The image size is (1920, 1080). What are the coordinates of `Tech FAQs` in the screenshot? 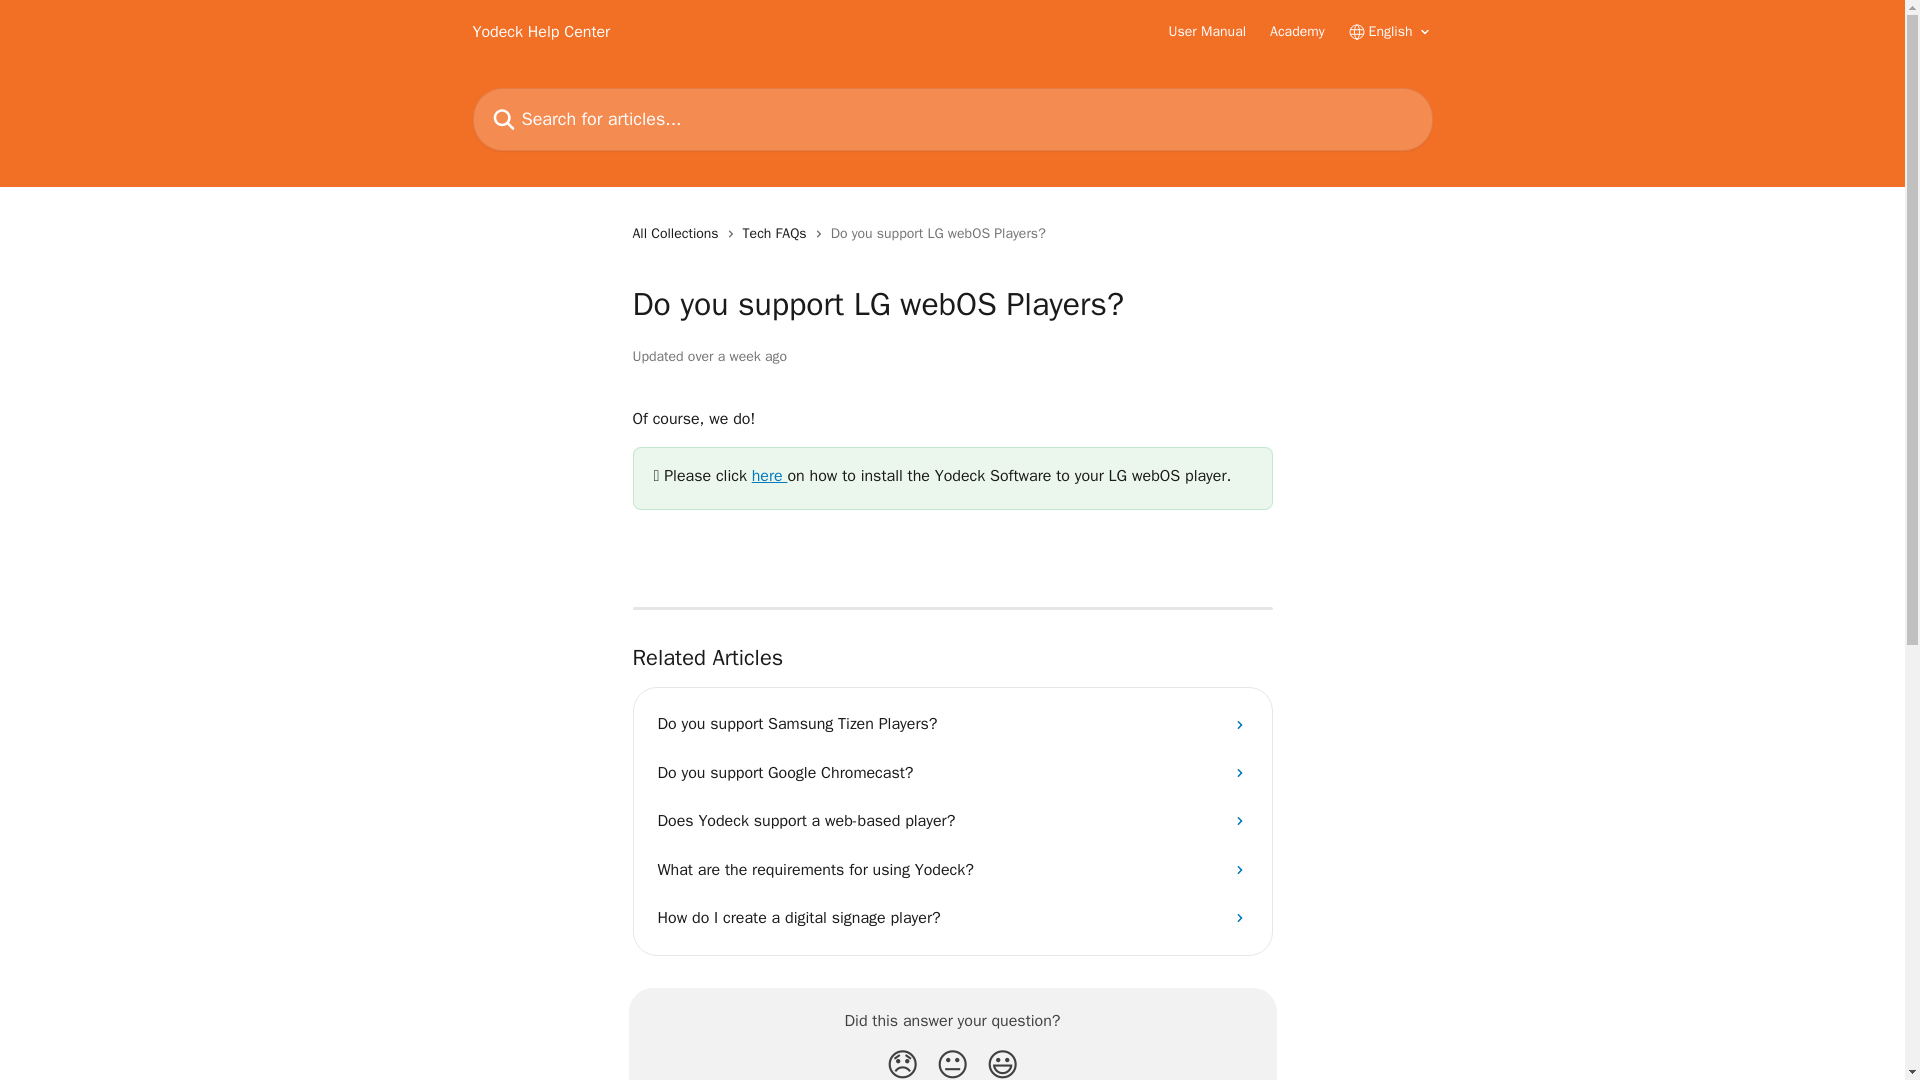 It's located at (778, 234).